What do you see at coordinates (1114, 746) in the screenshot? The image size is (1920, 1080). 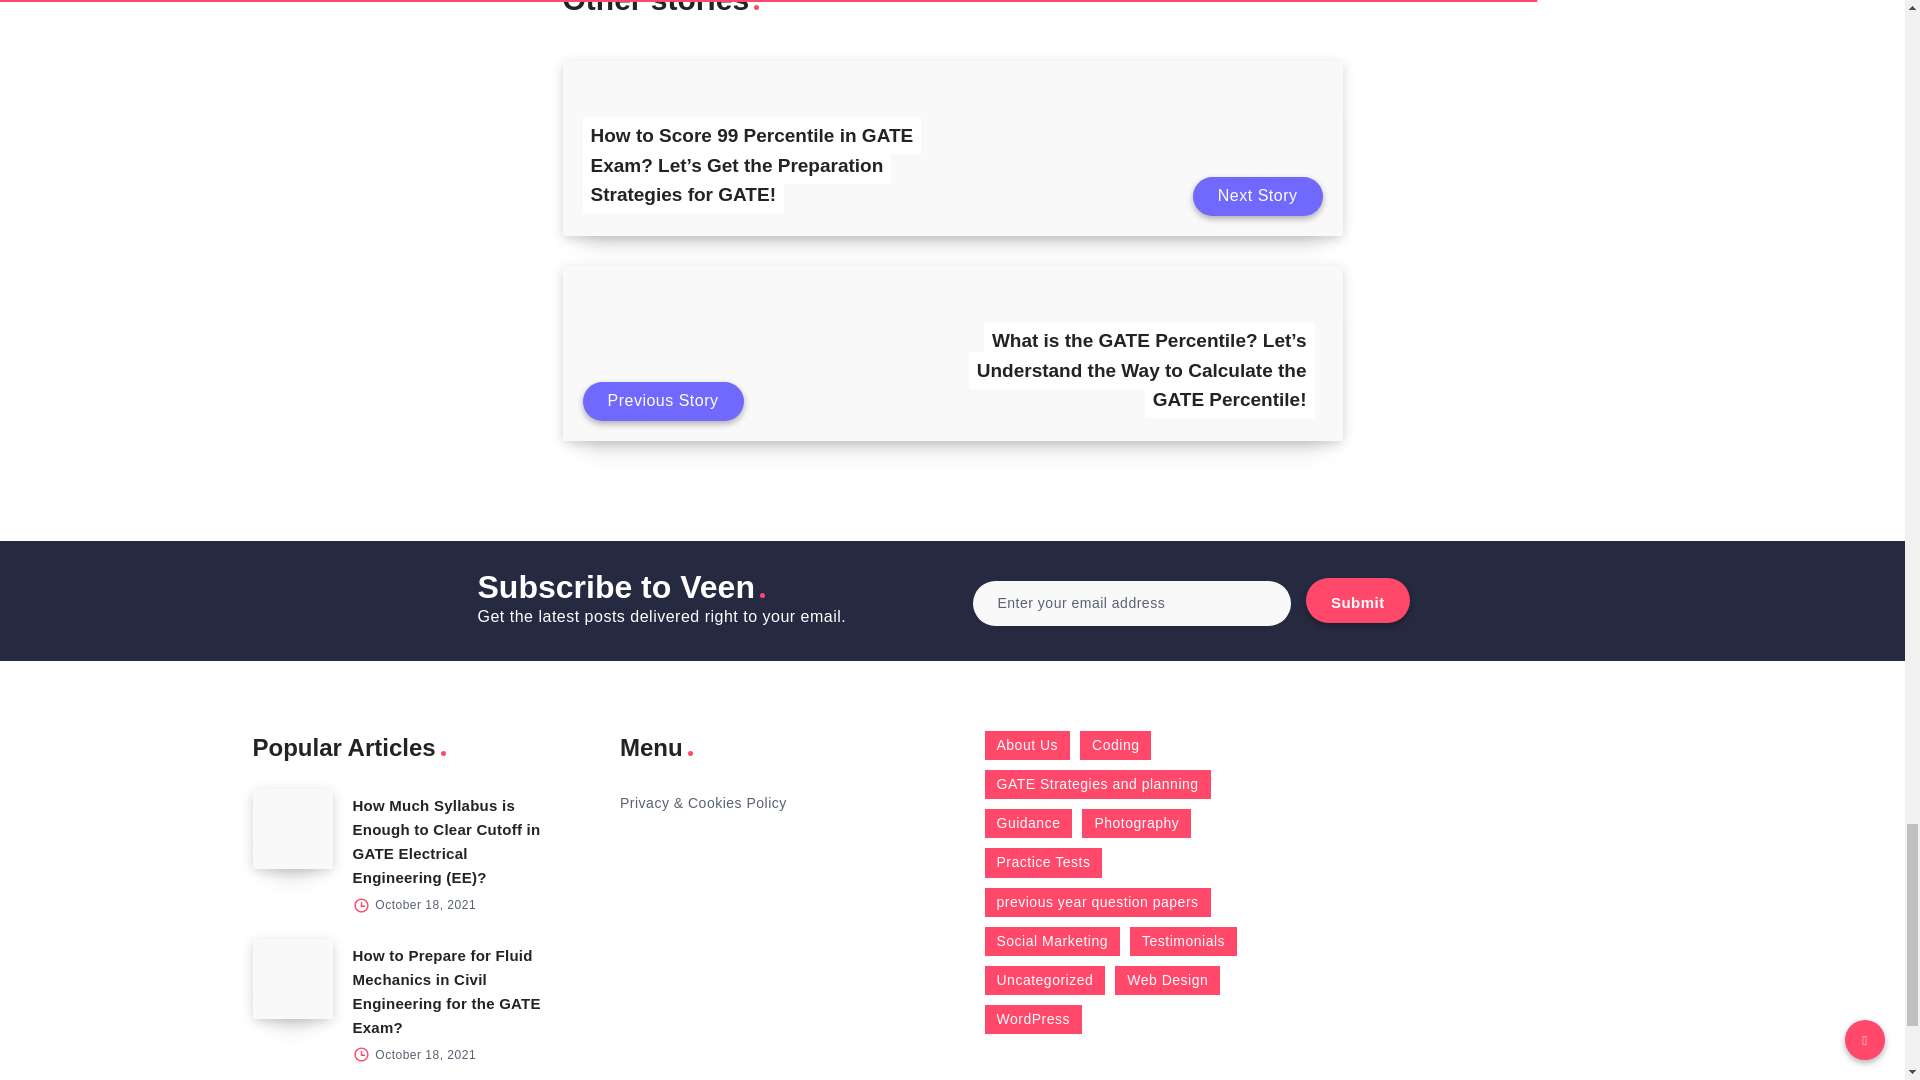 I see `Coding` at bounding box center [1114, 746].